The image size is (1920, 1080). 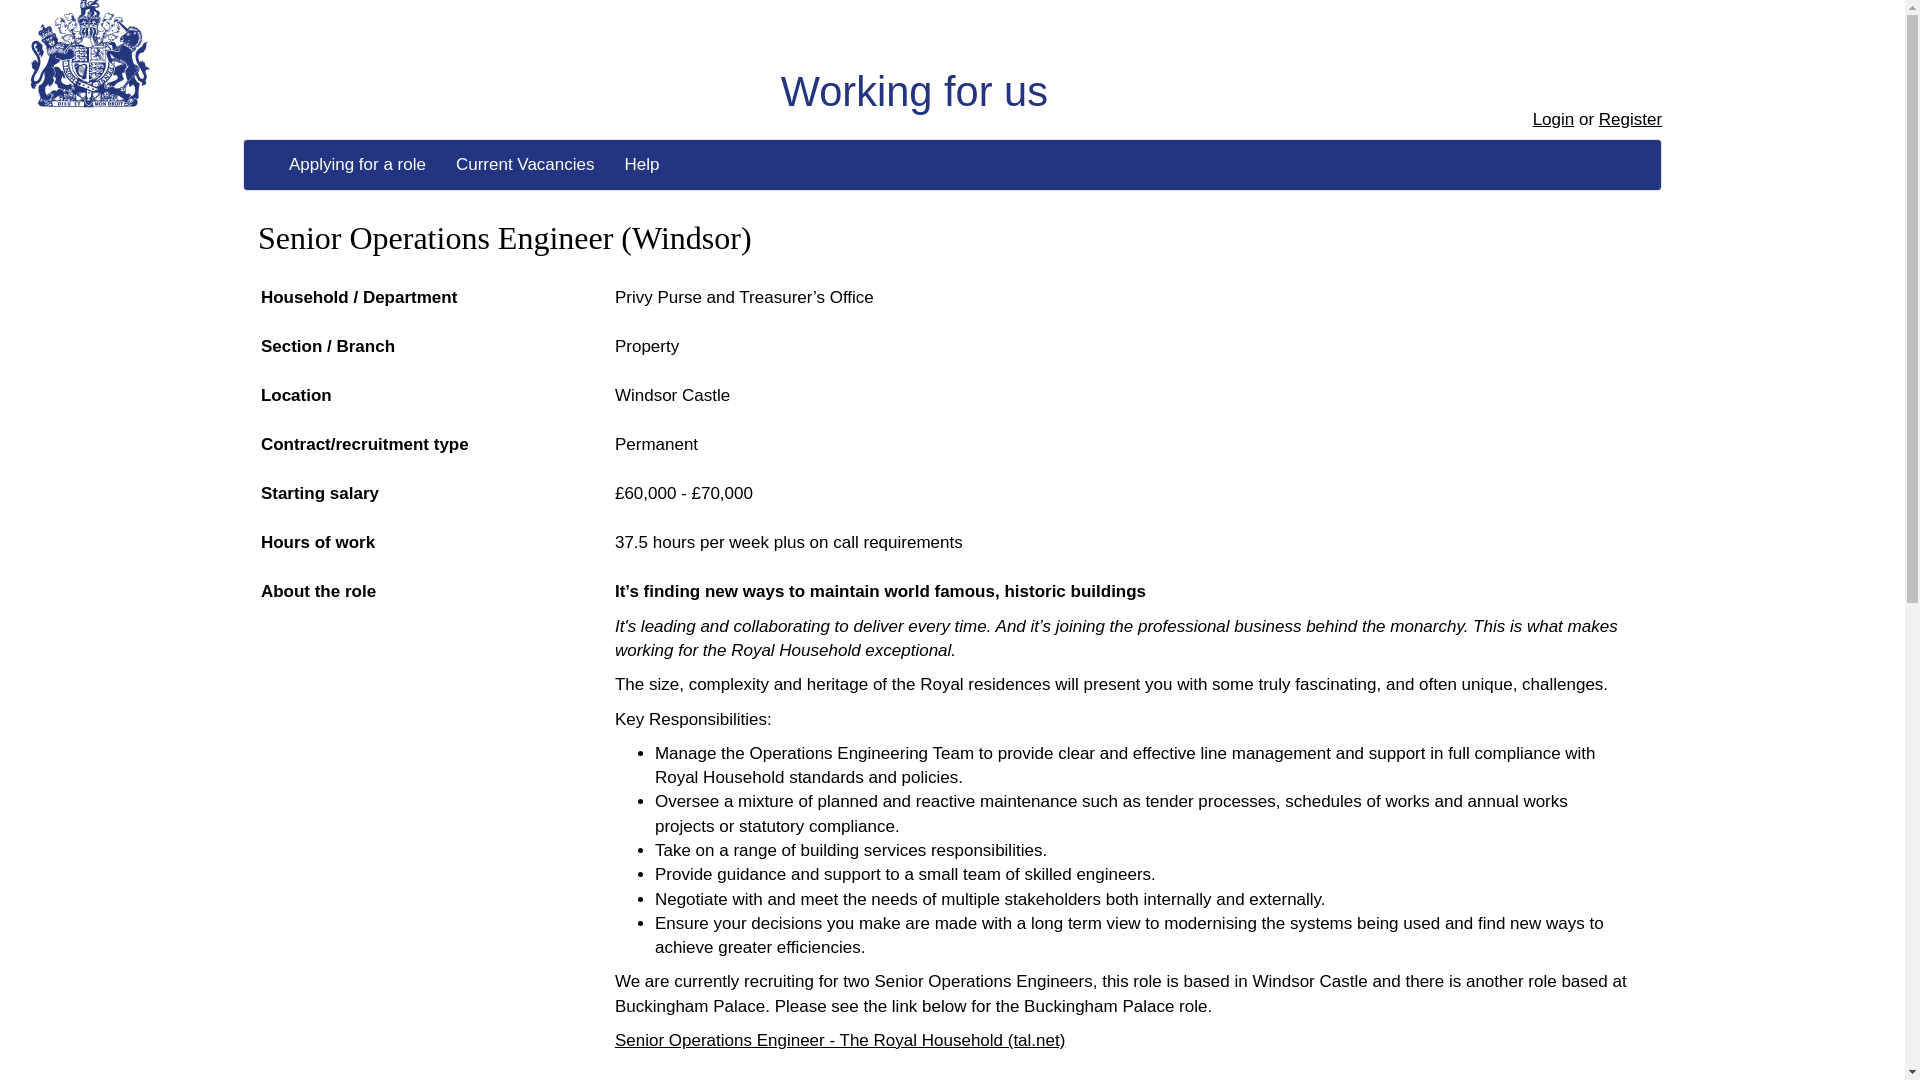 I want to click on Register, so click(x=1630, y=119).